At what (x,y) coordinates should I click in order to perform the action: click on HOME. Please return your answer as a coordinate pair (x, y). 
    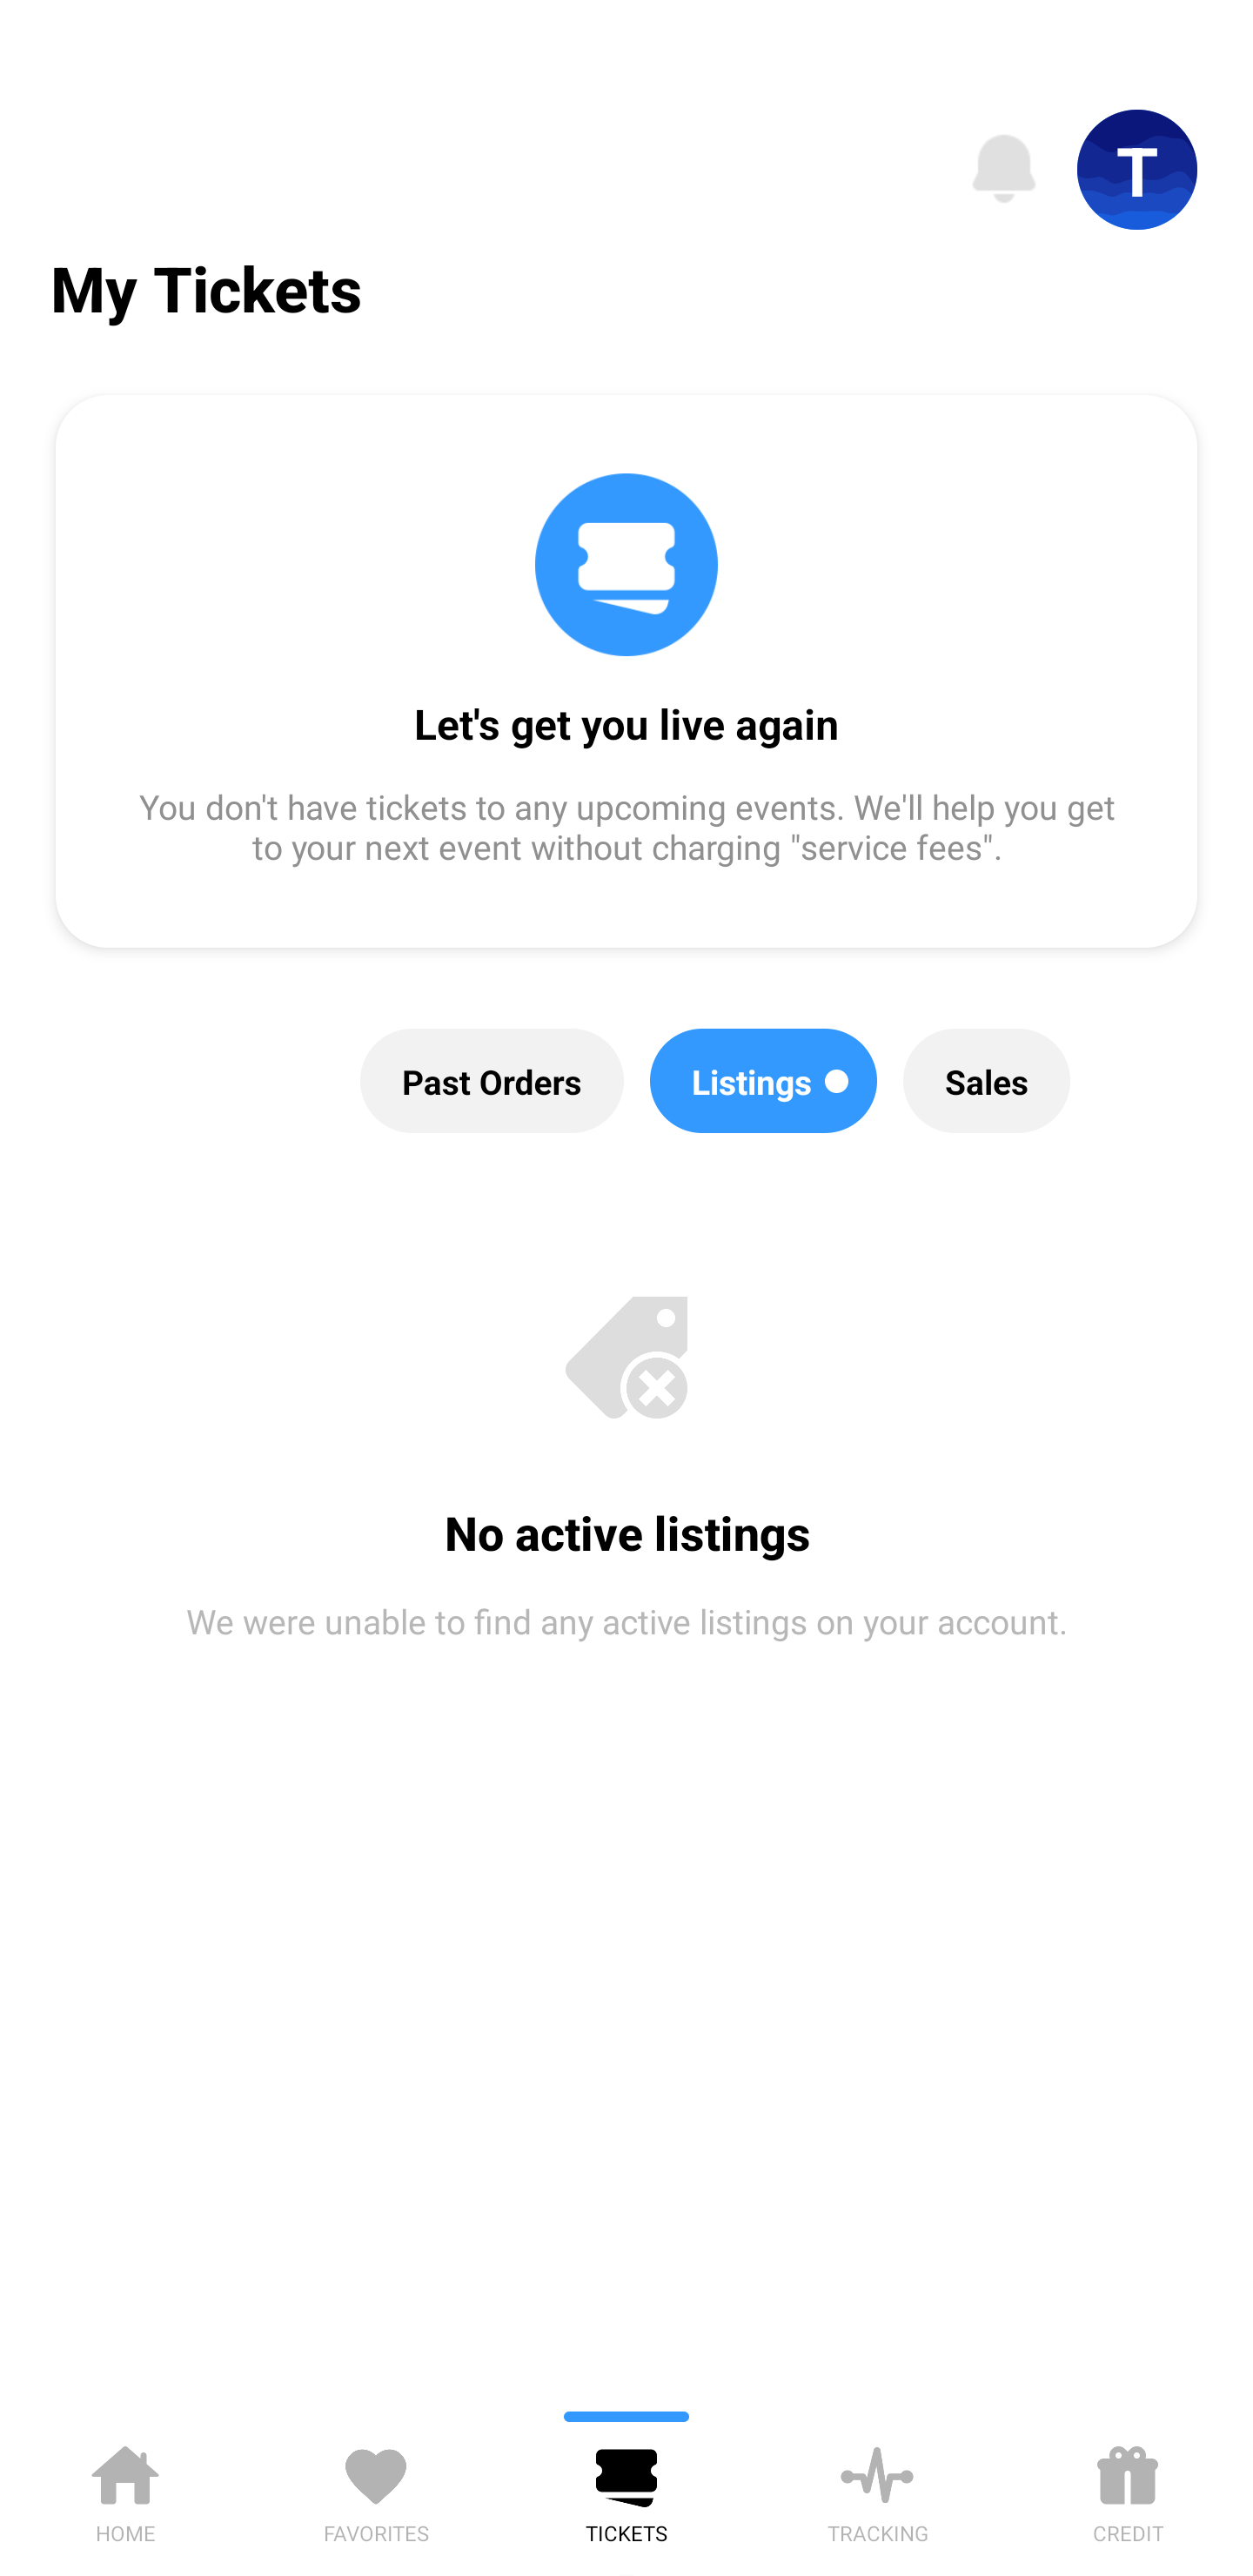
    Looking at the image, I should click on (125, 2489).